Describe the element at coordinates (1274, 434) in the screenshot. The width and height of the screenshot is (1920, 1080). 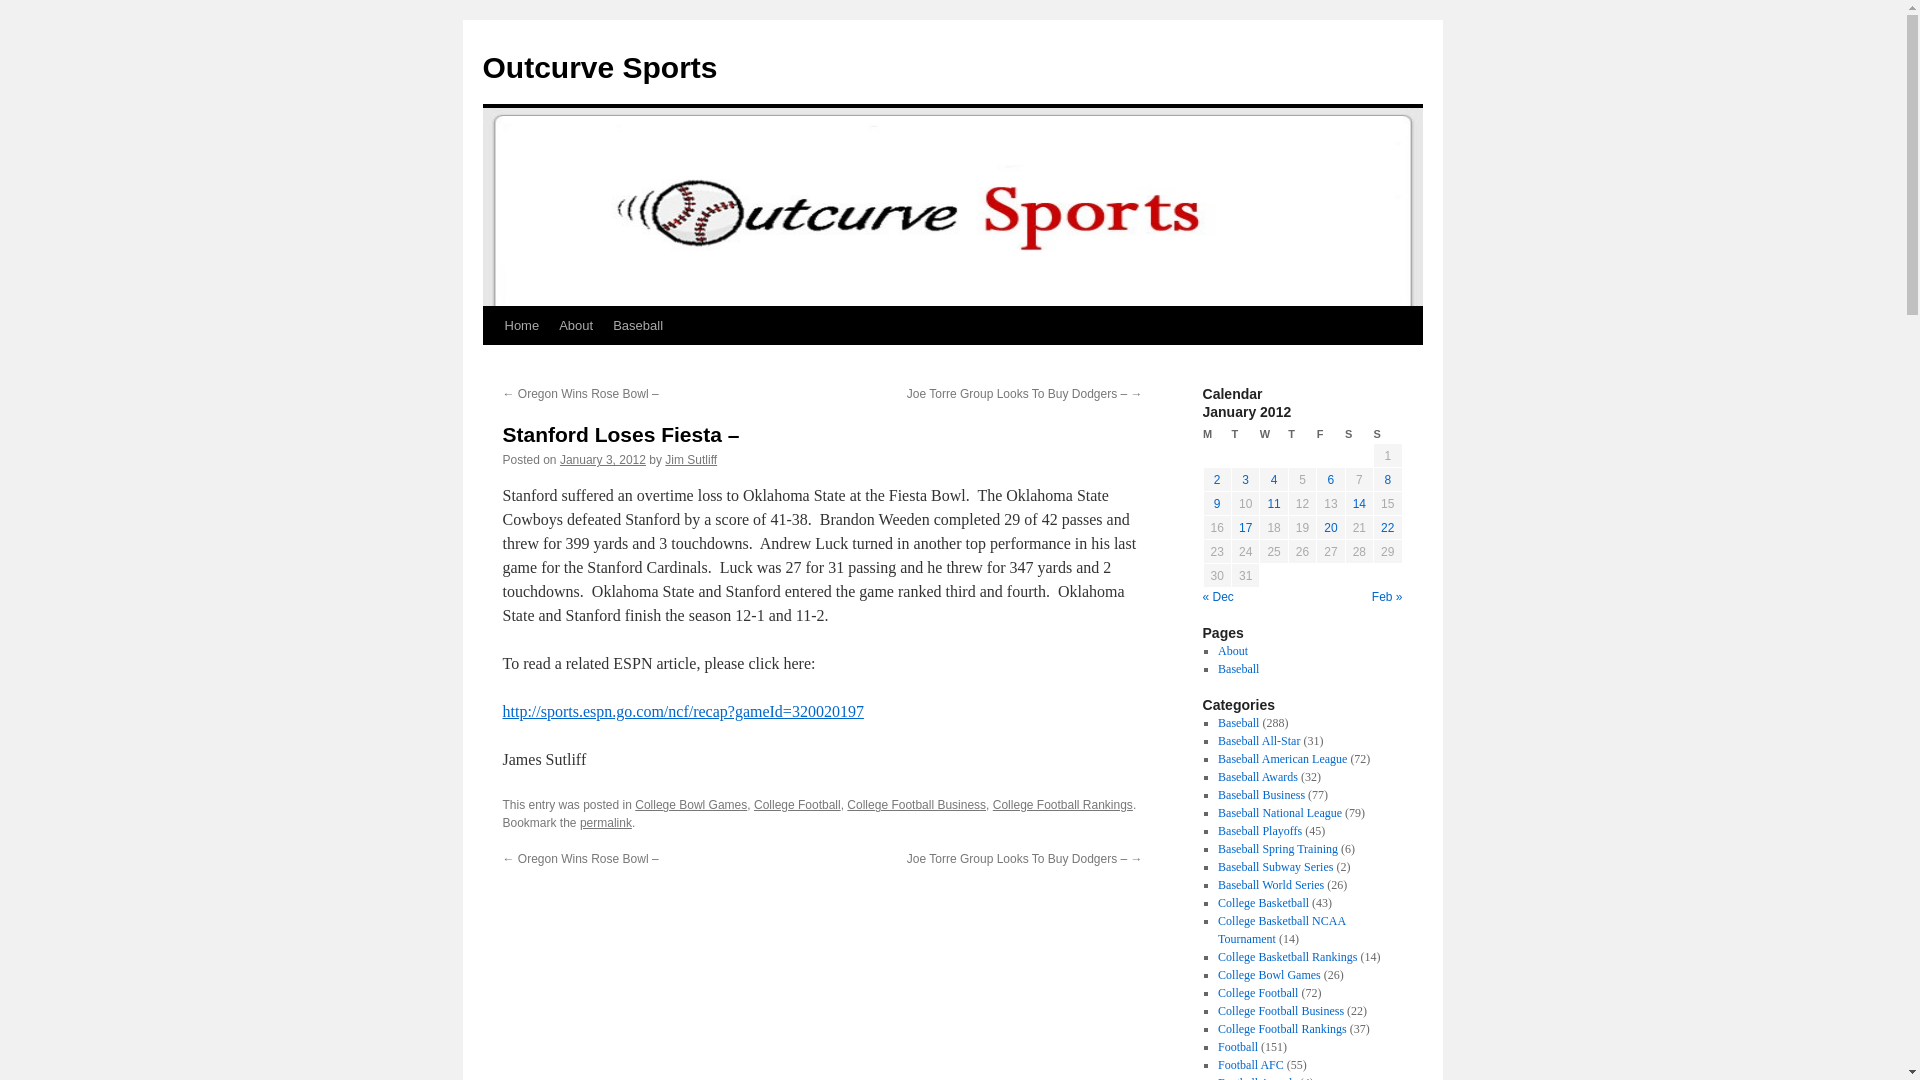
I see `Wednesday` at that location.